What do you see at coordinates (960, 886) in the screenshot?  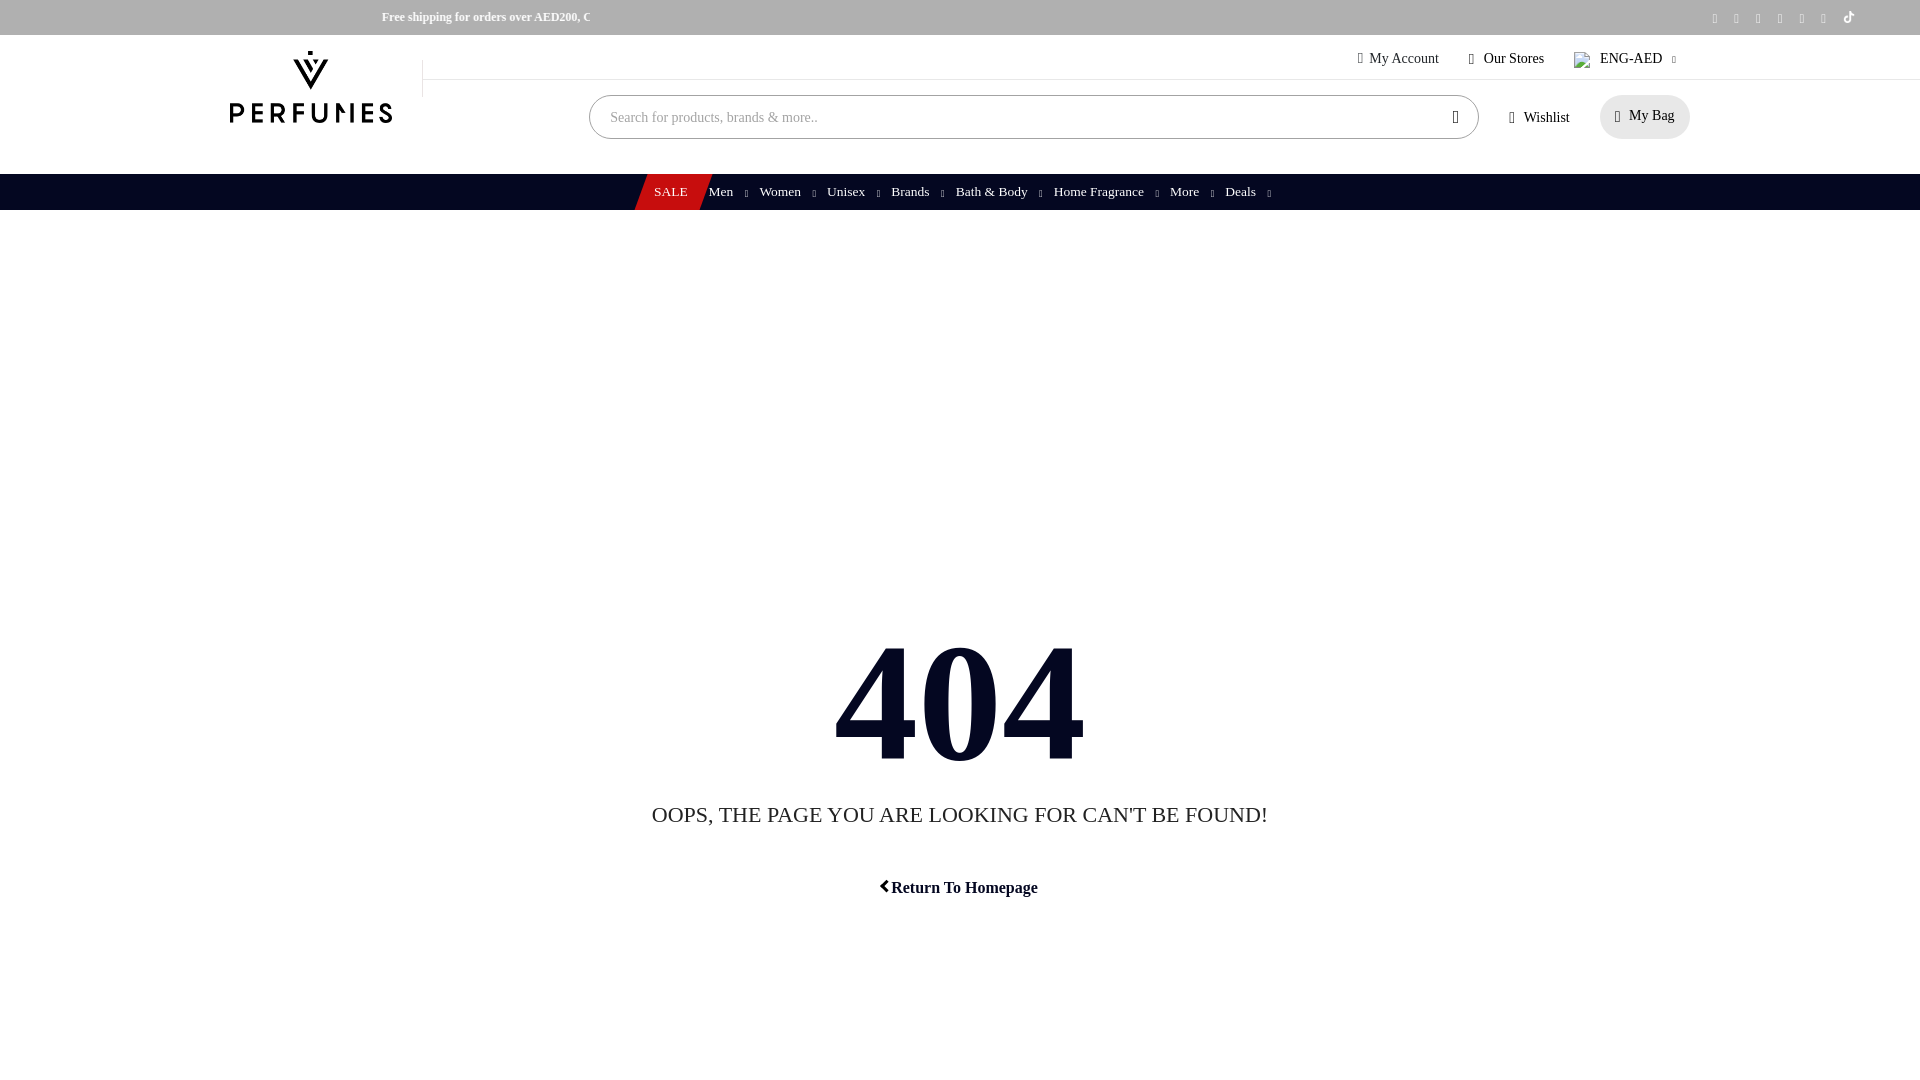 I see `Return To Homepage` at bounding box center [960, 886].